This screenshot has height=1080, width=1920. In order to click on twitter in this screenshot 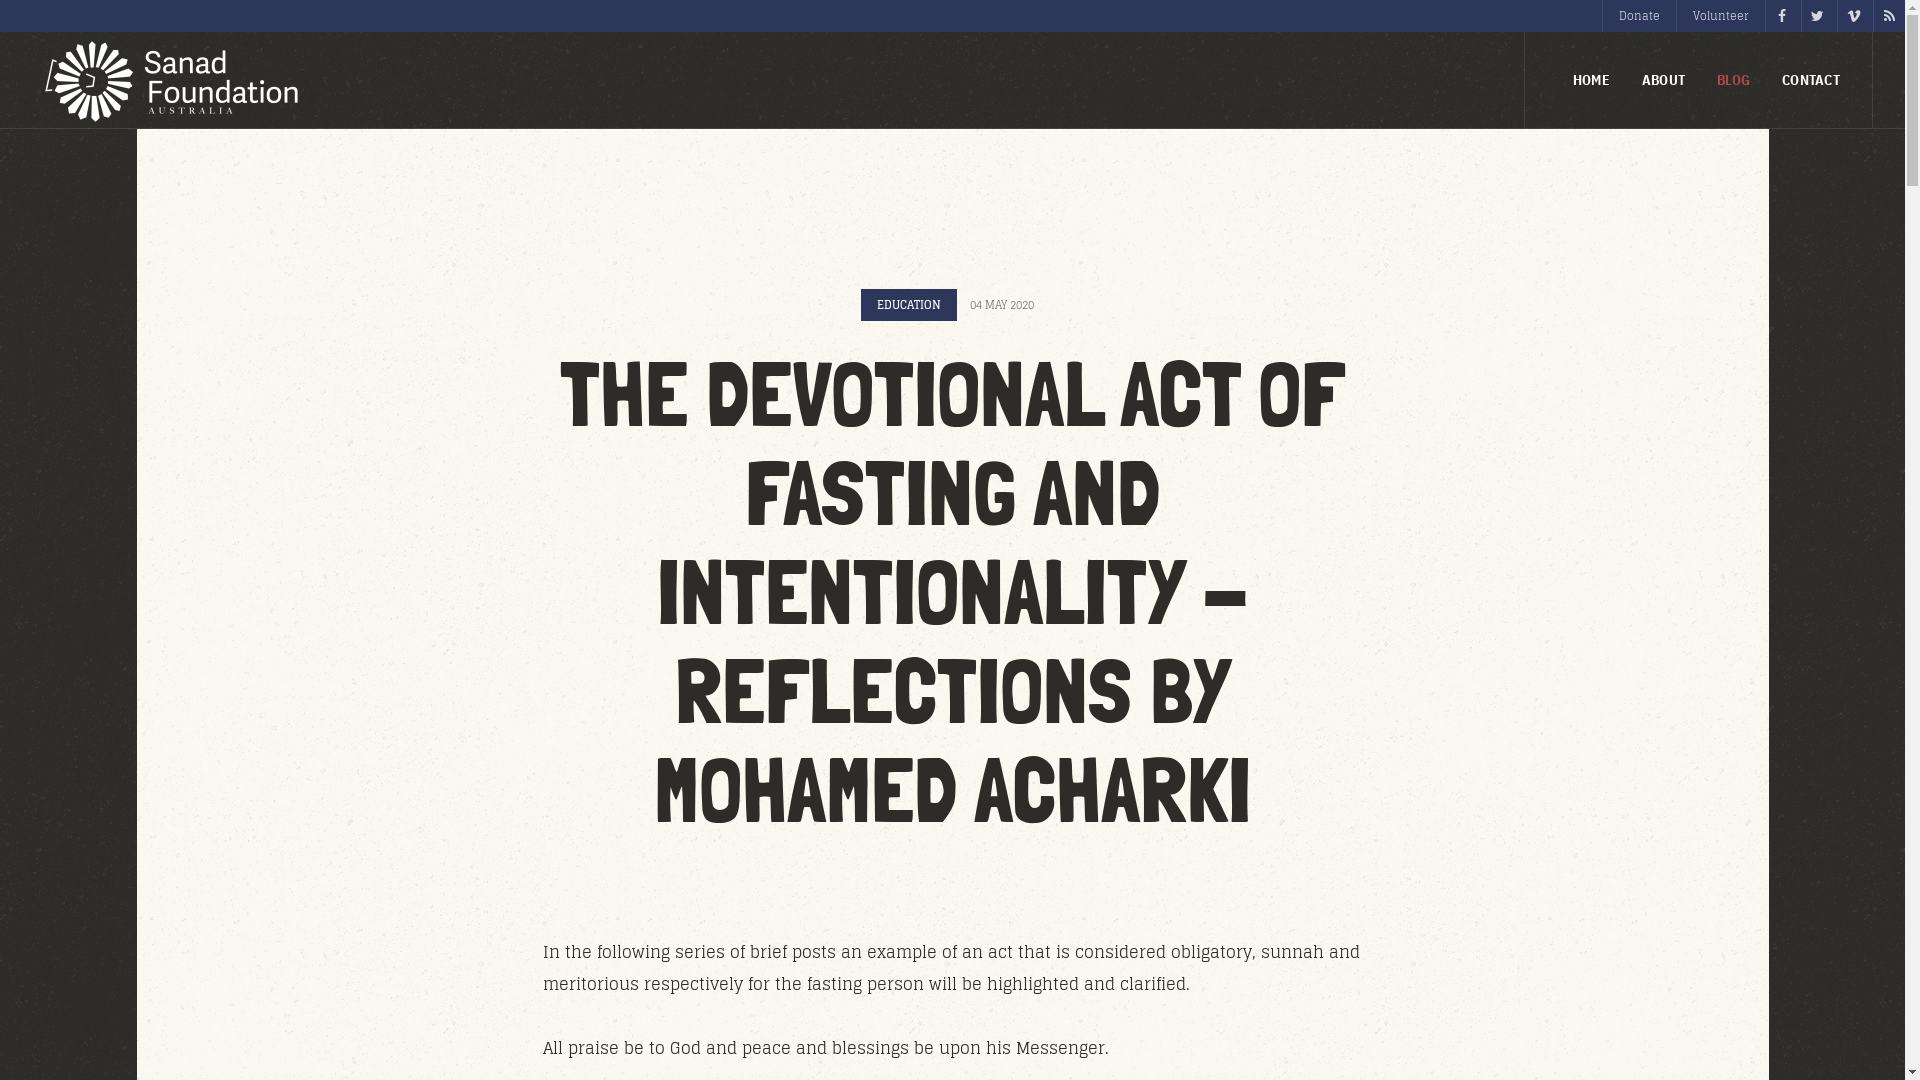, I will do `click(1817, 16)`.